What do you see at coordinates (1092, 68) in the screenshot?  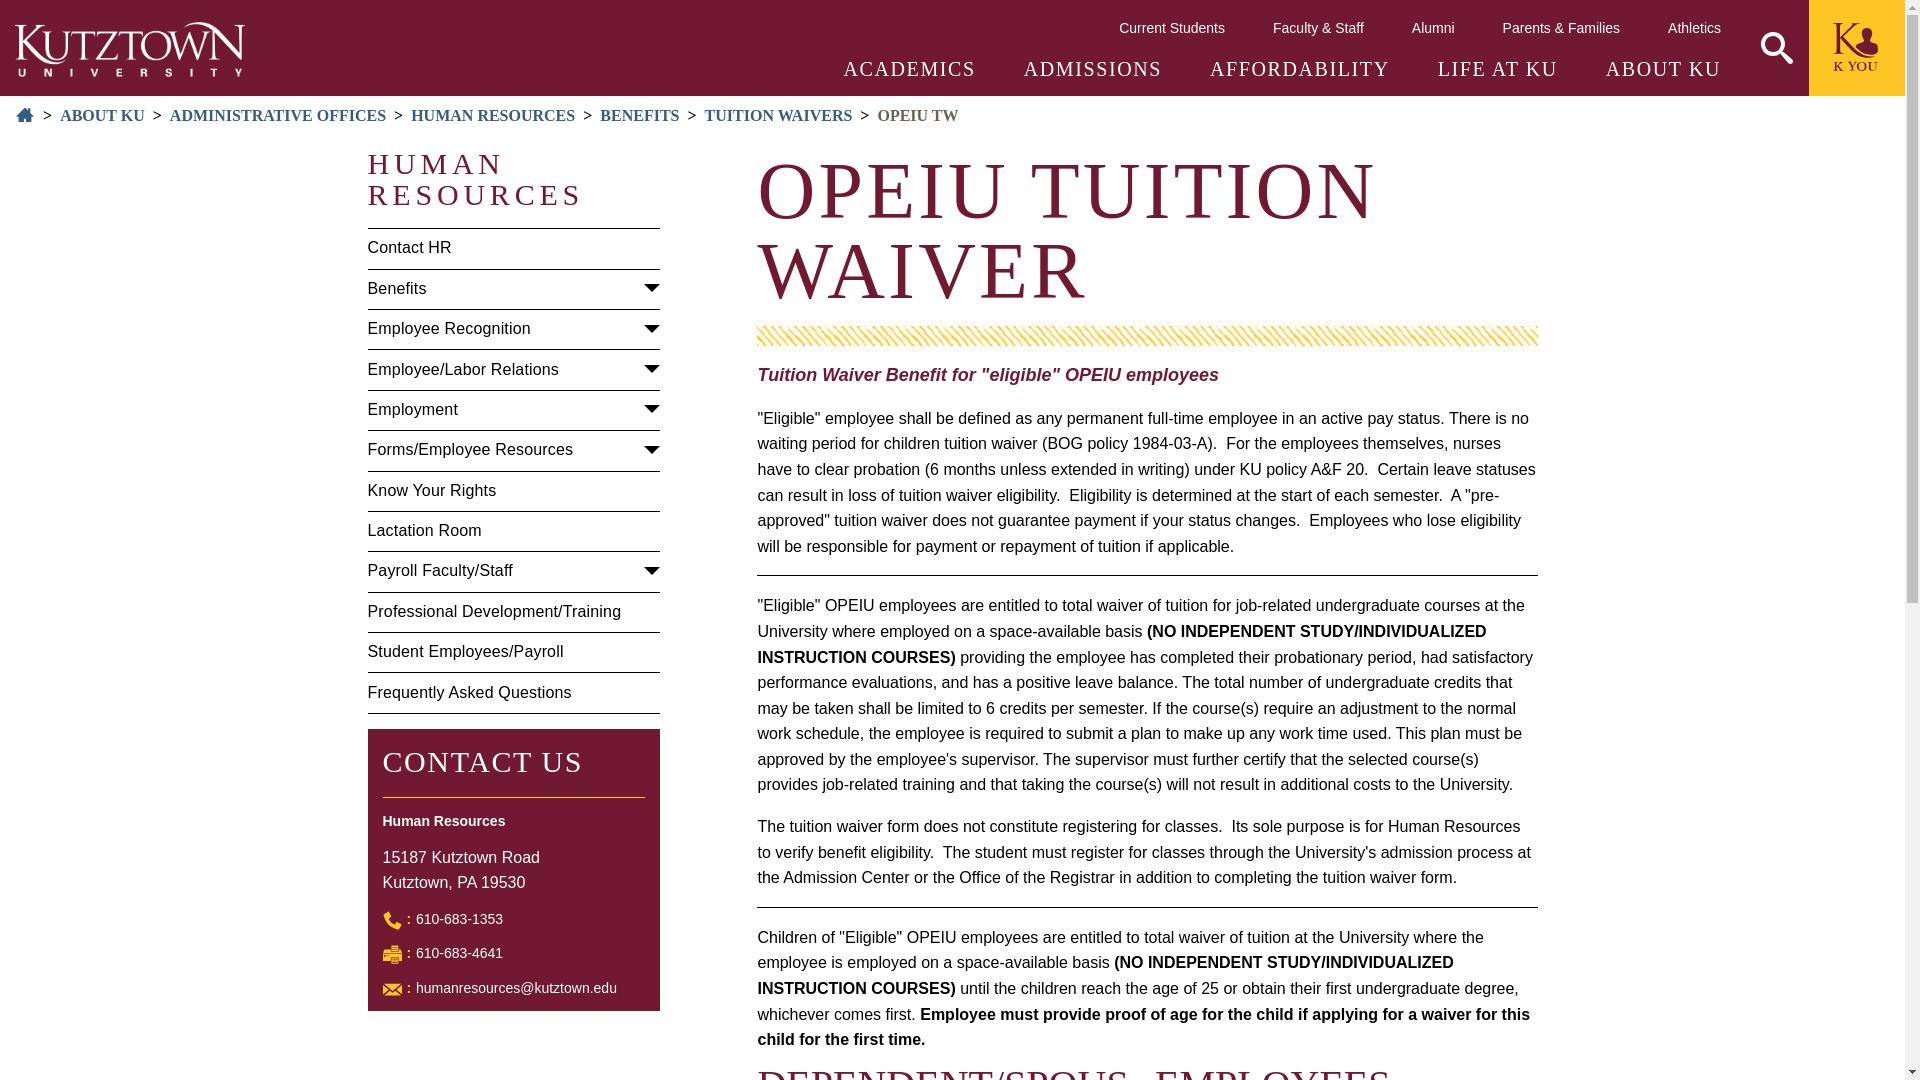 I see `ADMISSIONS` at bounding box center [1092, 68].